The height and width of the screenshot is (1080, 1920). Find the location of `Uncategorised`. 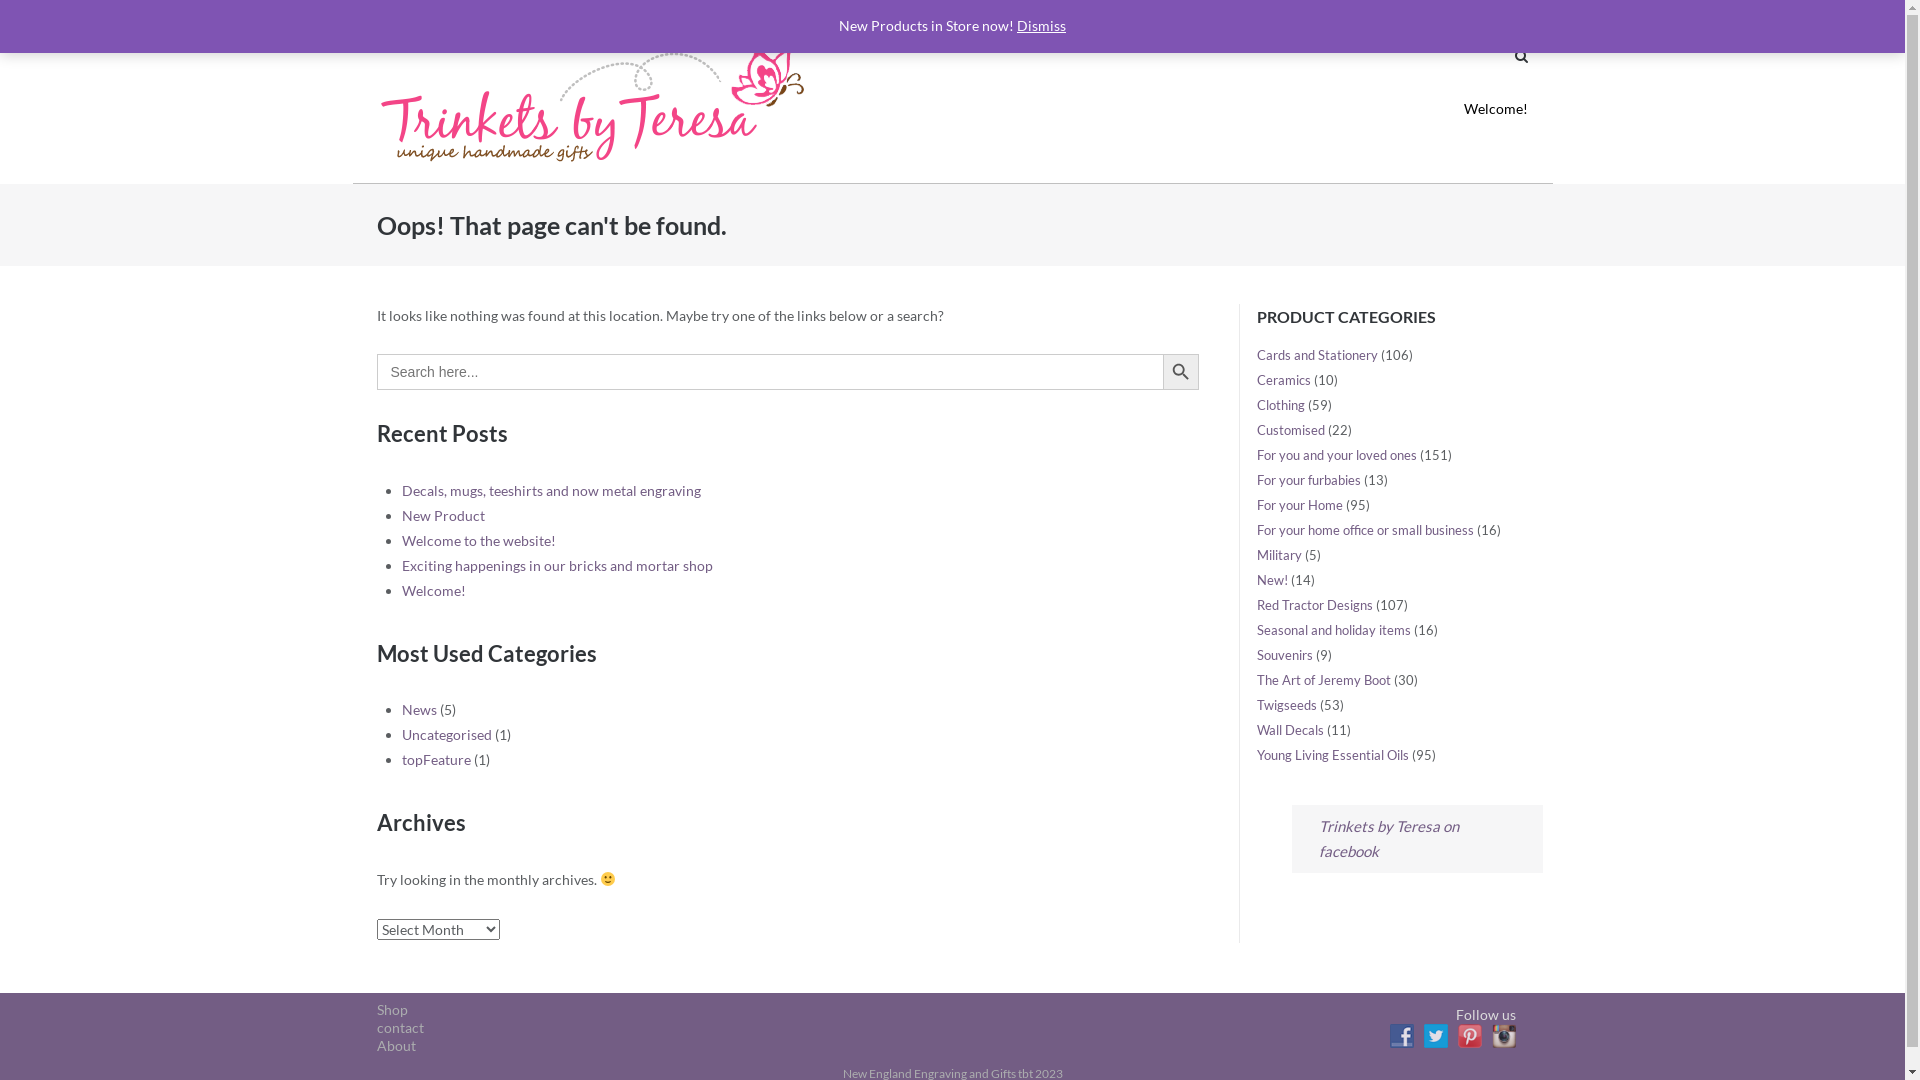

Uncategorised is located at coordinates (446, 734).